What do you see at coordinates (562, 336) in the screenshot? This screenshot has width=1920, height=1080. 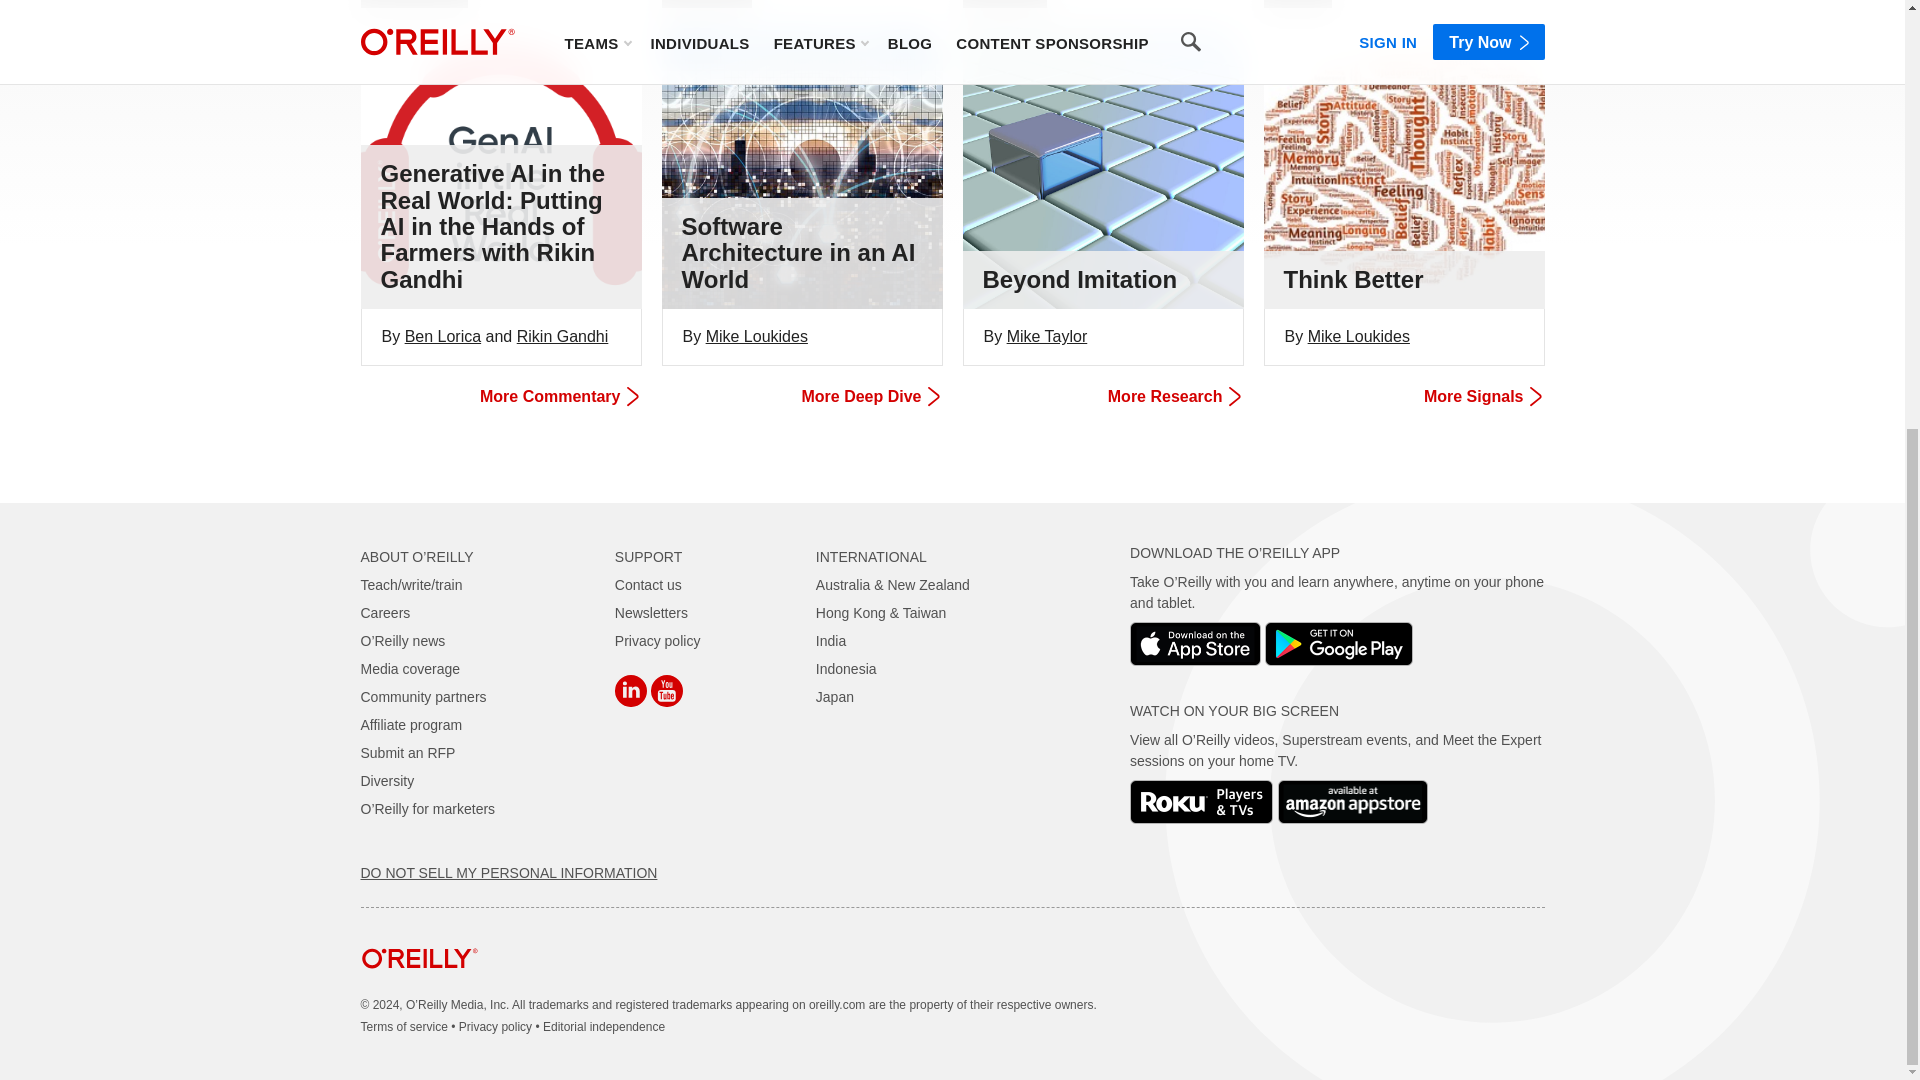 I see `Rikin Gandhi` at bounding box center [562, 336].